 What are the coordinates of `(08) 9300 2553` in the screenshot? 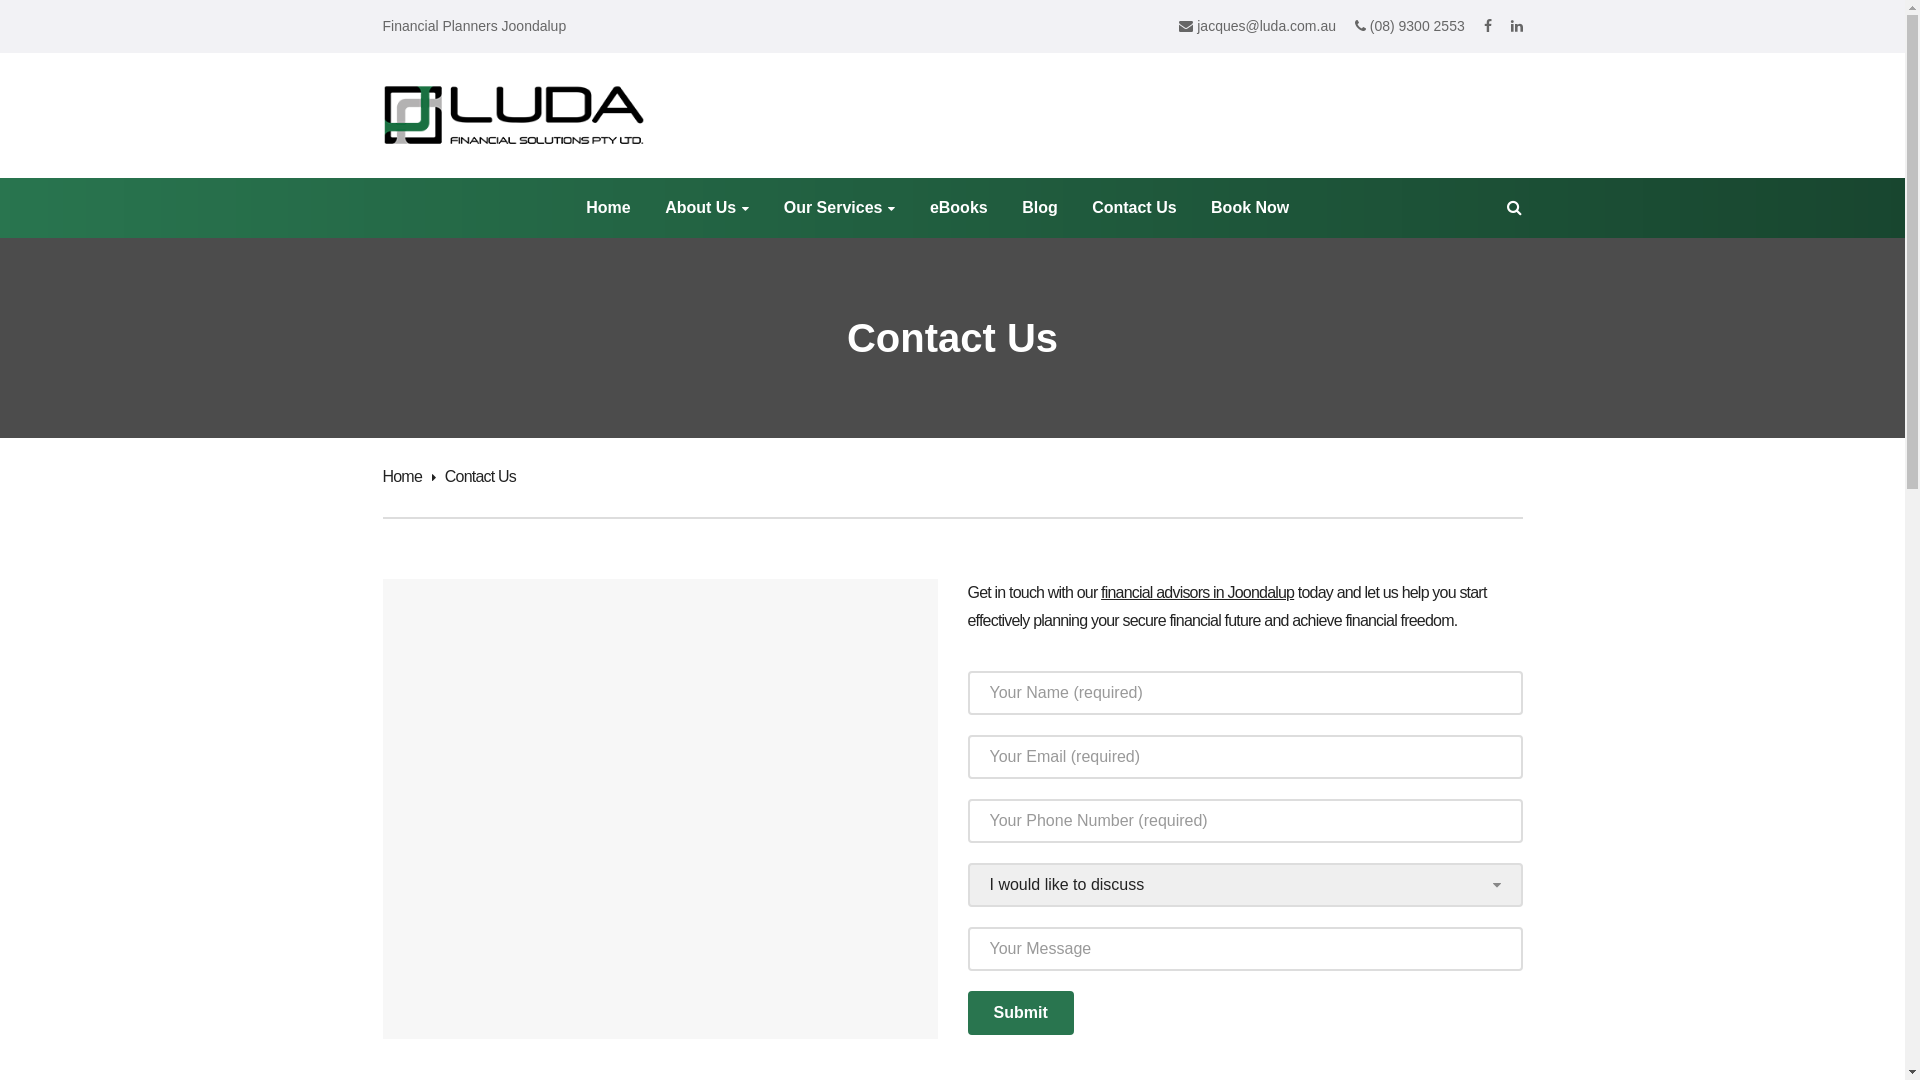 It's located at (1410, 26).